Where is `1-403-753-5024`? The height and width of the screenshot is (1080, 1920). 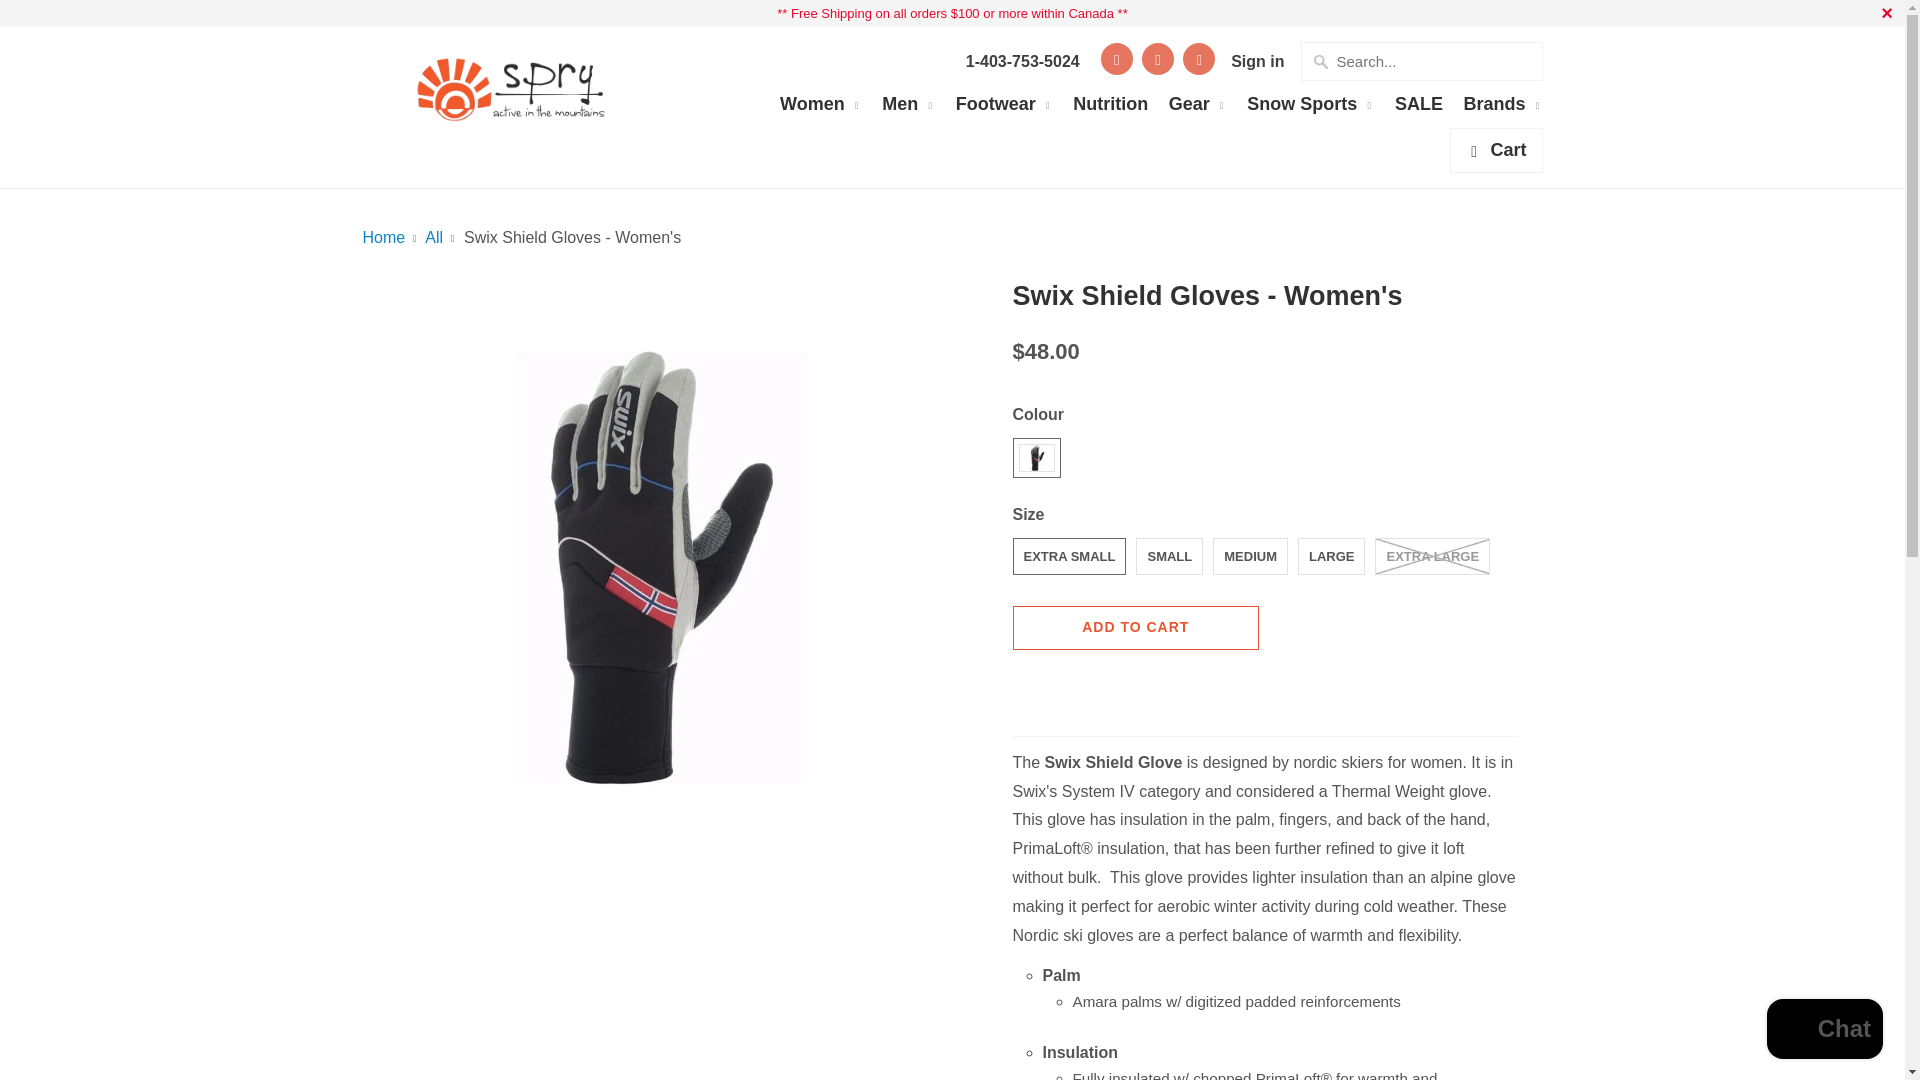
1-403-753-5024 is located at coordinates (1022, 62).